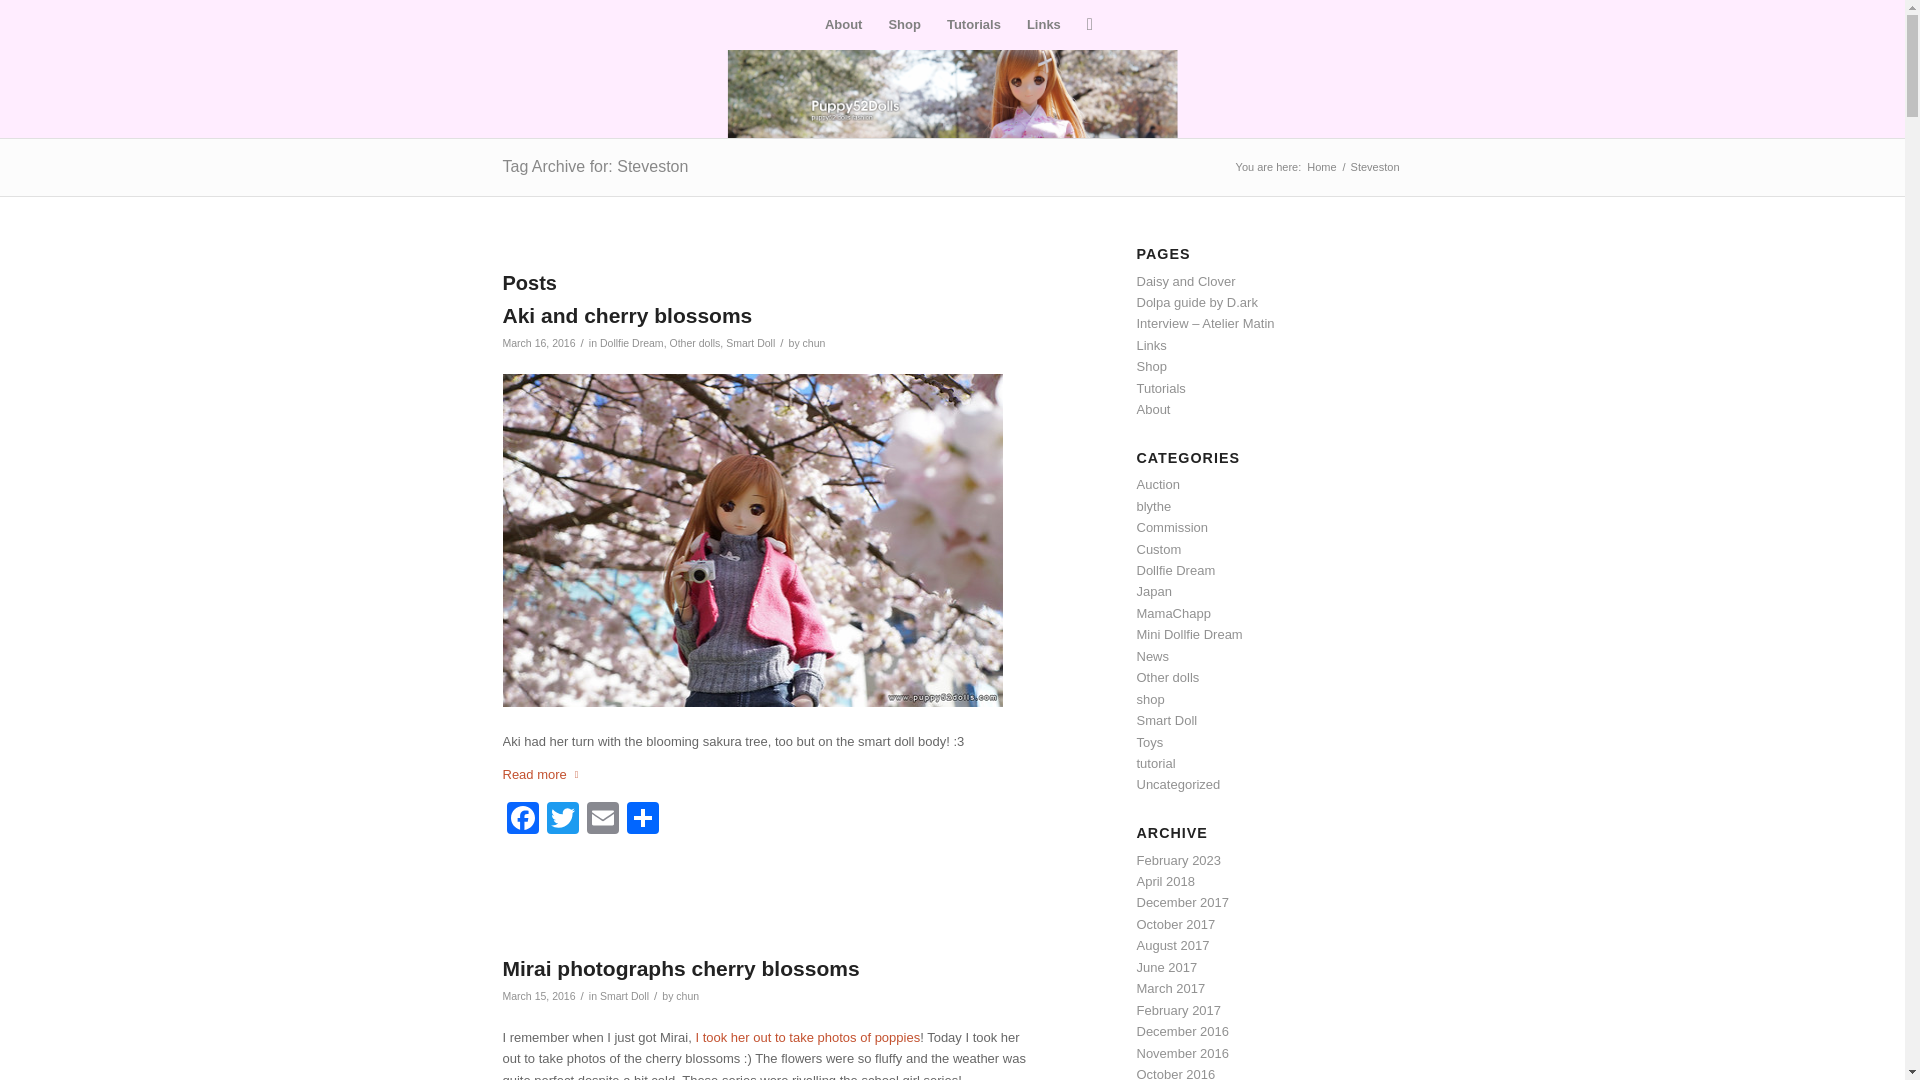  I want to click on Links, so click(1043, 24).